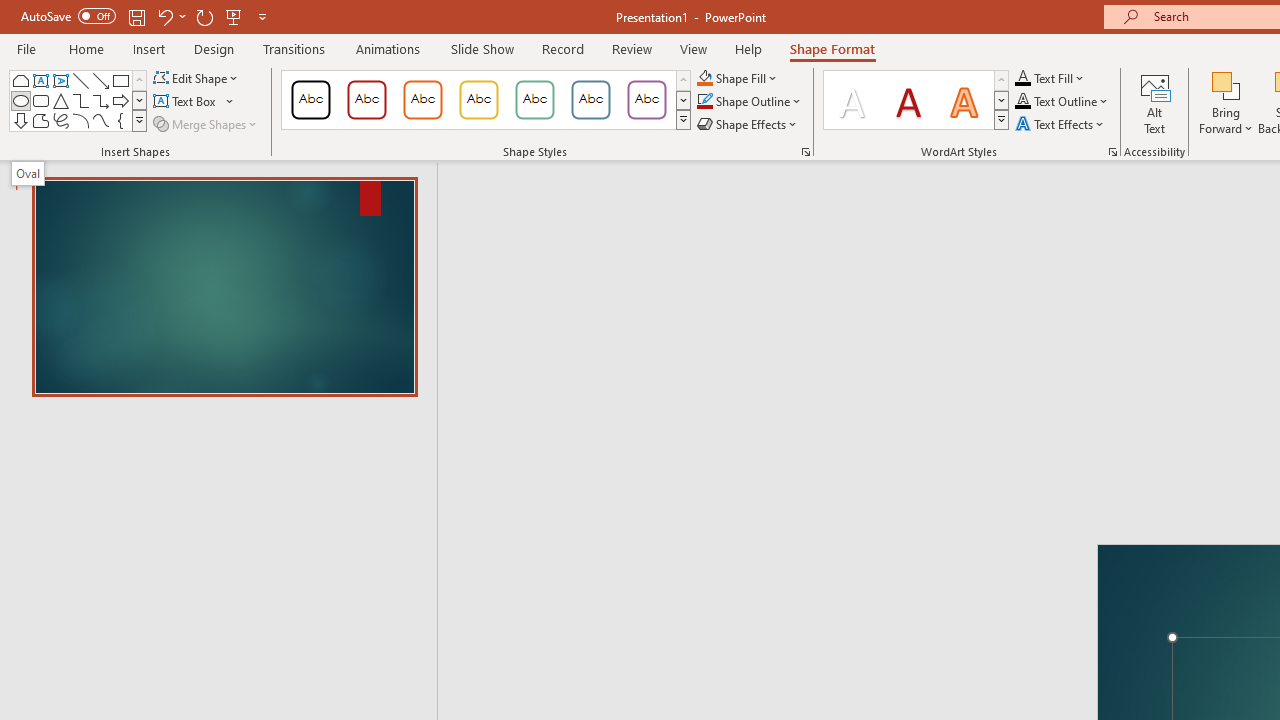 Image resolution: width=1280 pixels, height=720 pixels. Describe the element at coordinates (20, 100) in the screenshot. I see `Oval` at that location.